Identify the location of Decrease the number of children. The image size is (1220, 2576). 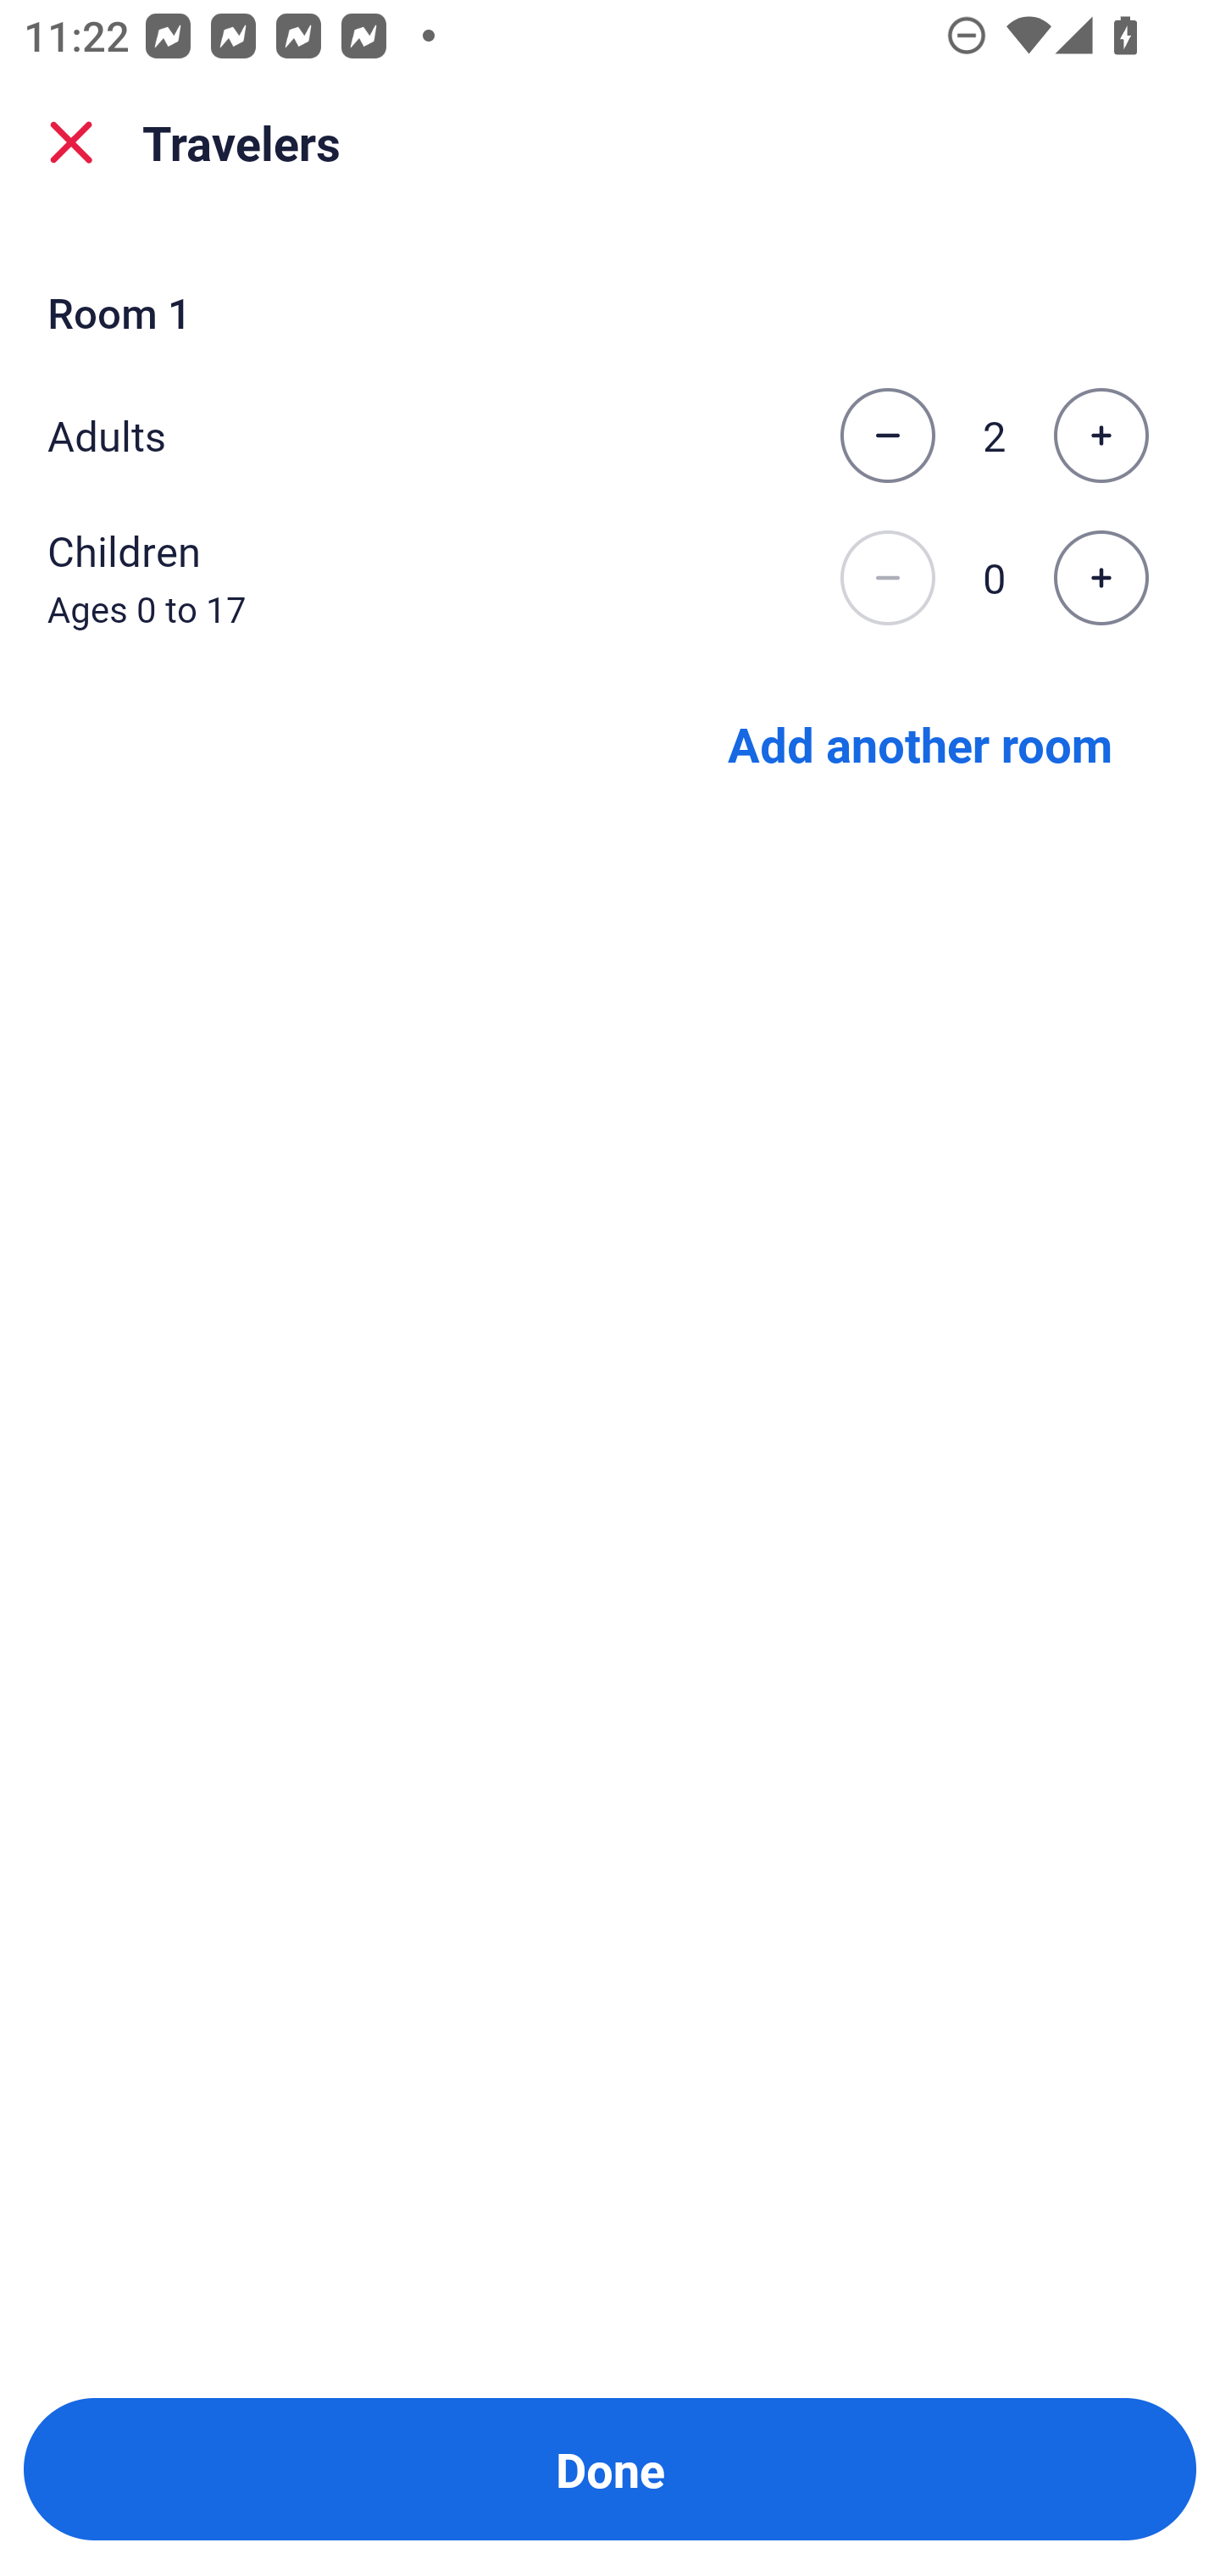
(887, 578).